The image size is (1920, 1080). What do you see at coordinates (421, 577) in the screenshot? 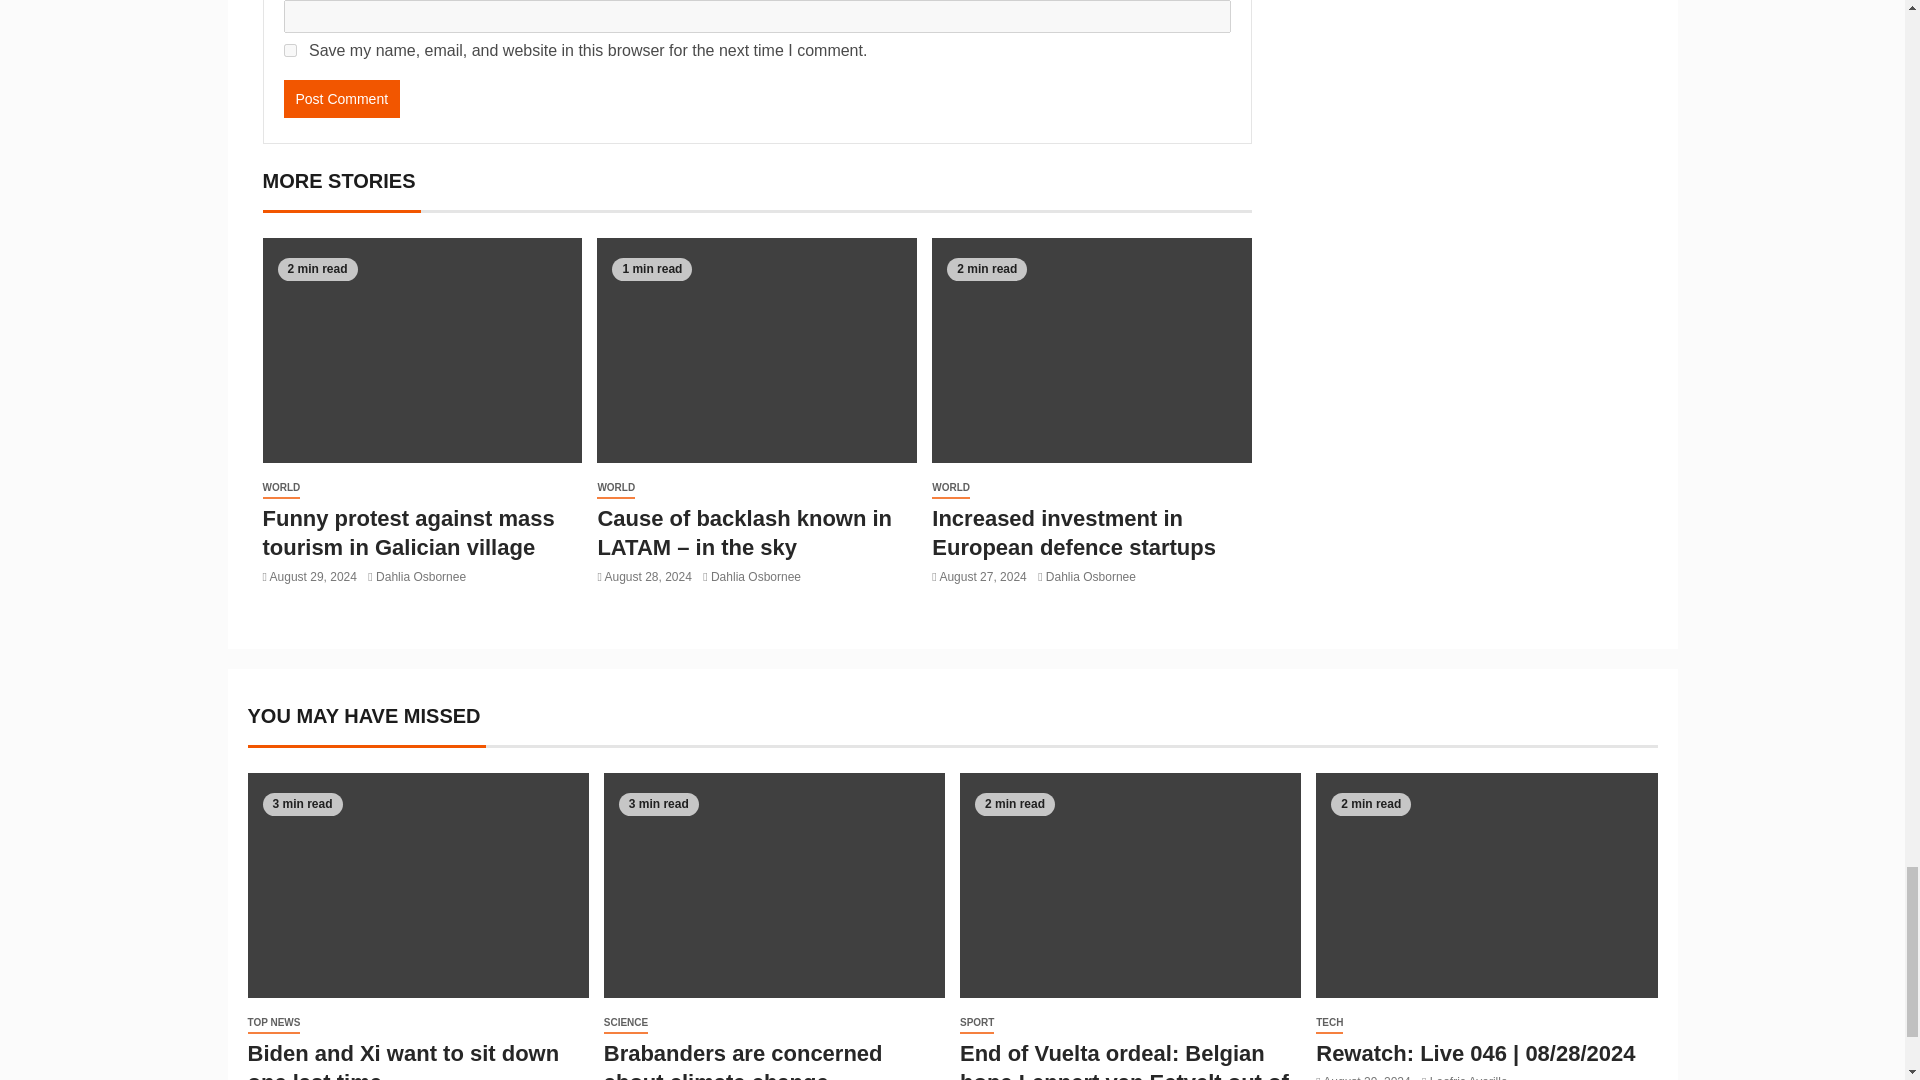
I see `Dahlia Osbornee` at bounding box center [421, 577].